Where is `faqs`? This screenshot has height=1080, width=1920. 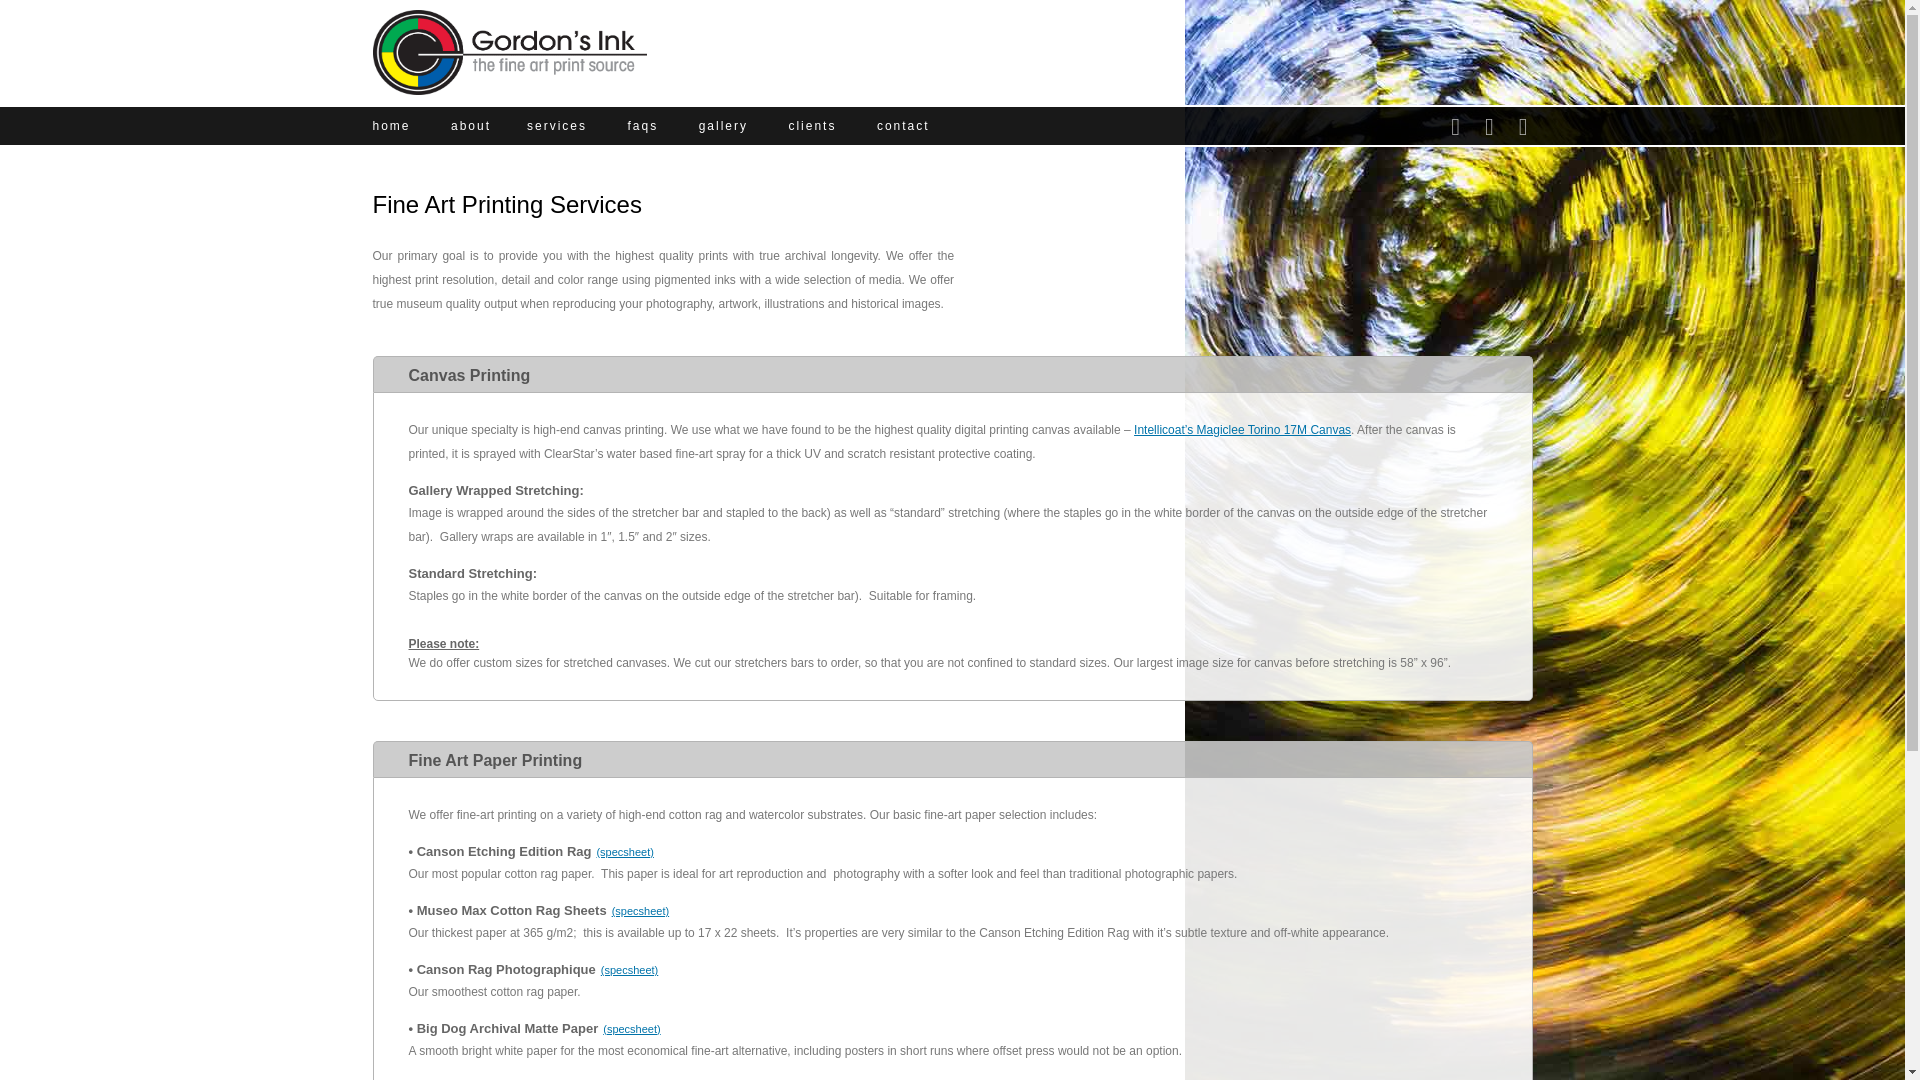 faqs is located at coordinates (642, 125).